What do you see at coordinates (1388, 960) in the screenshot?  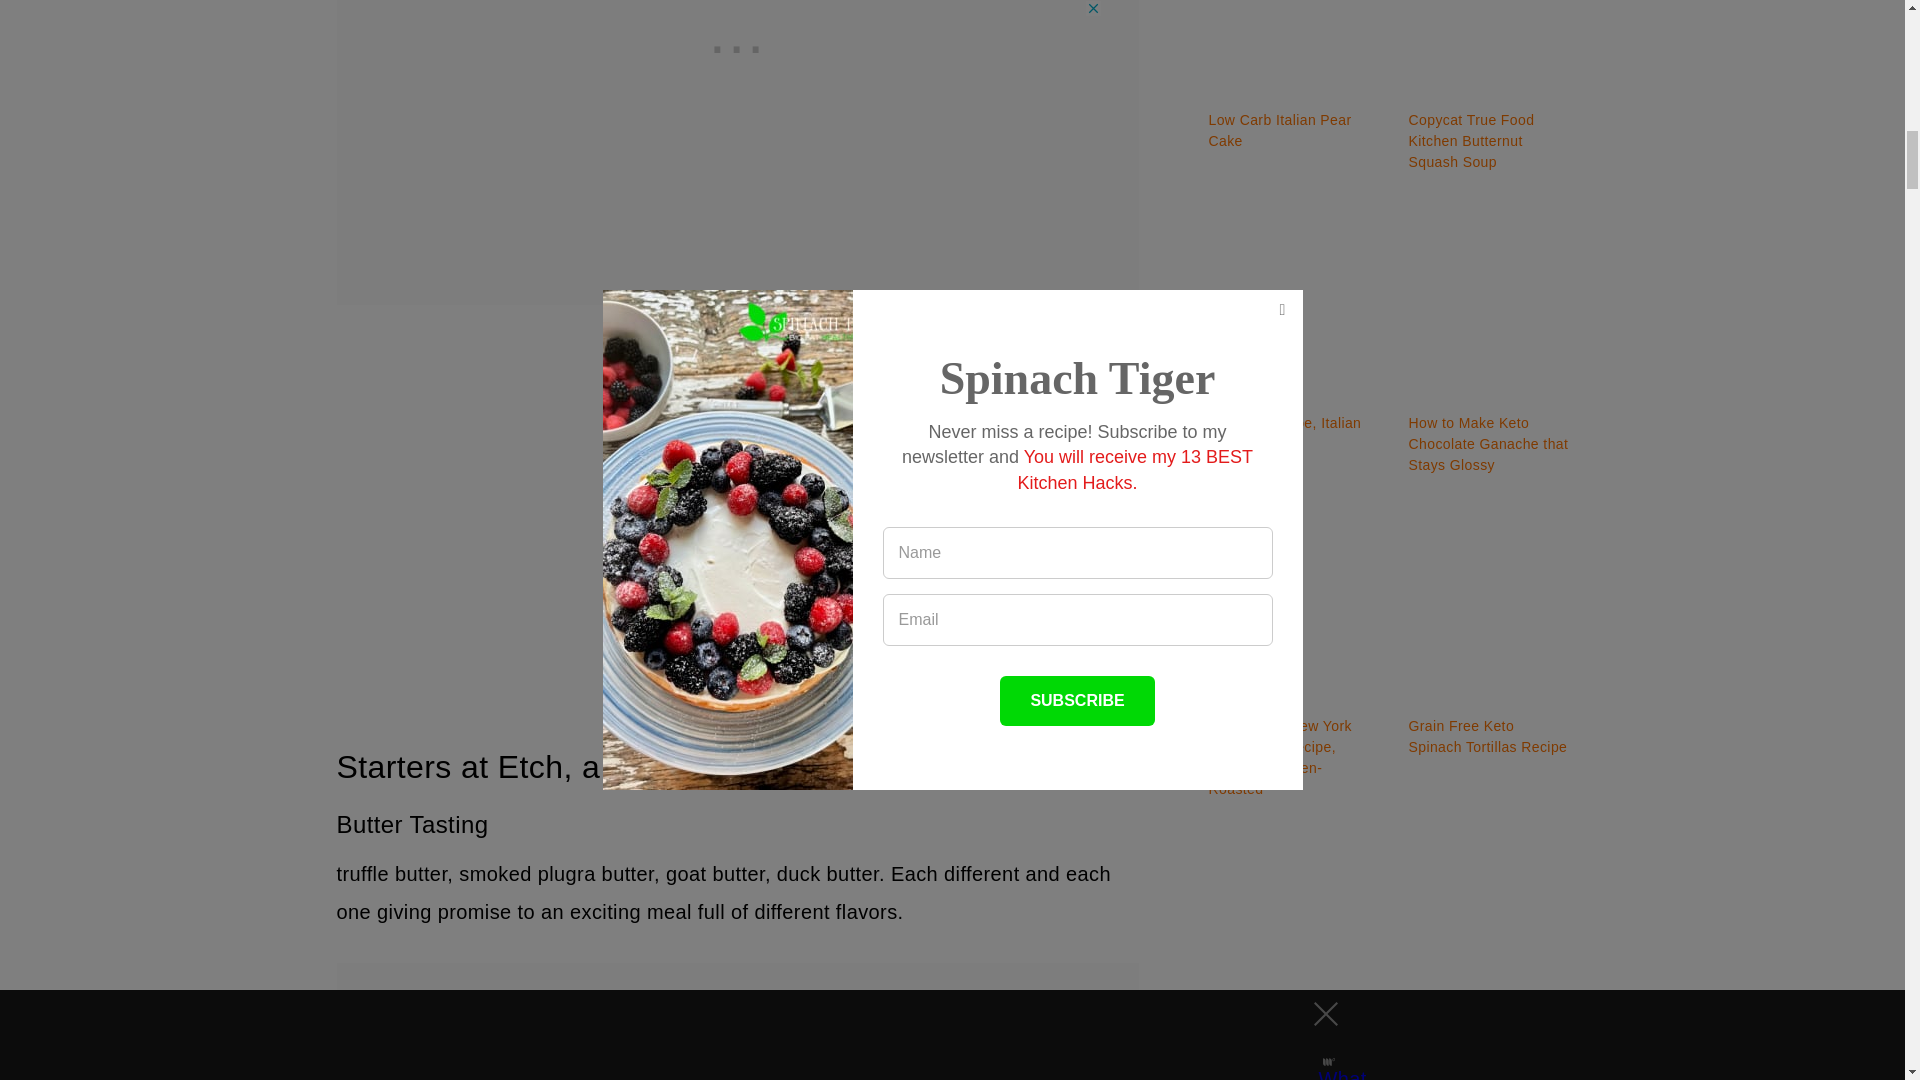 I see `3rd party ad content` at bounding box center [1388, 960].